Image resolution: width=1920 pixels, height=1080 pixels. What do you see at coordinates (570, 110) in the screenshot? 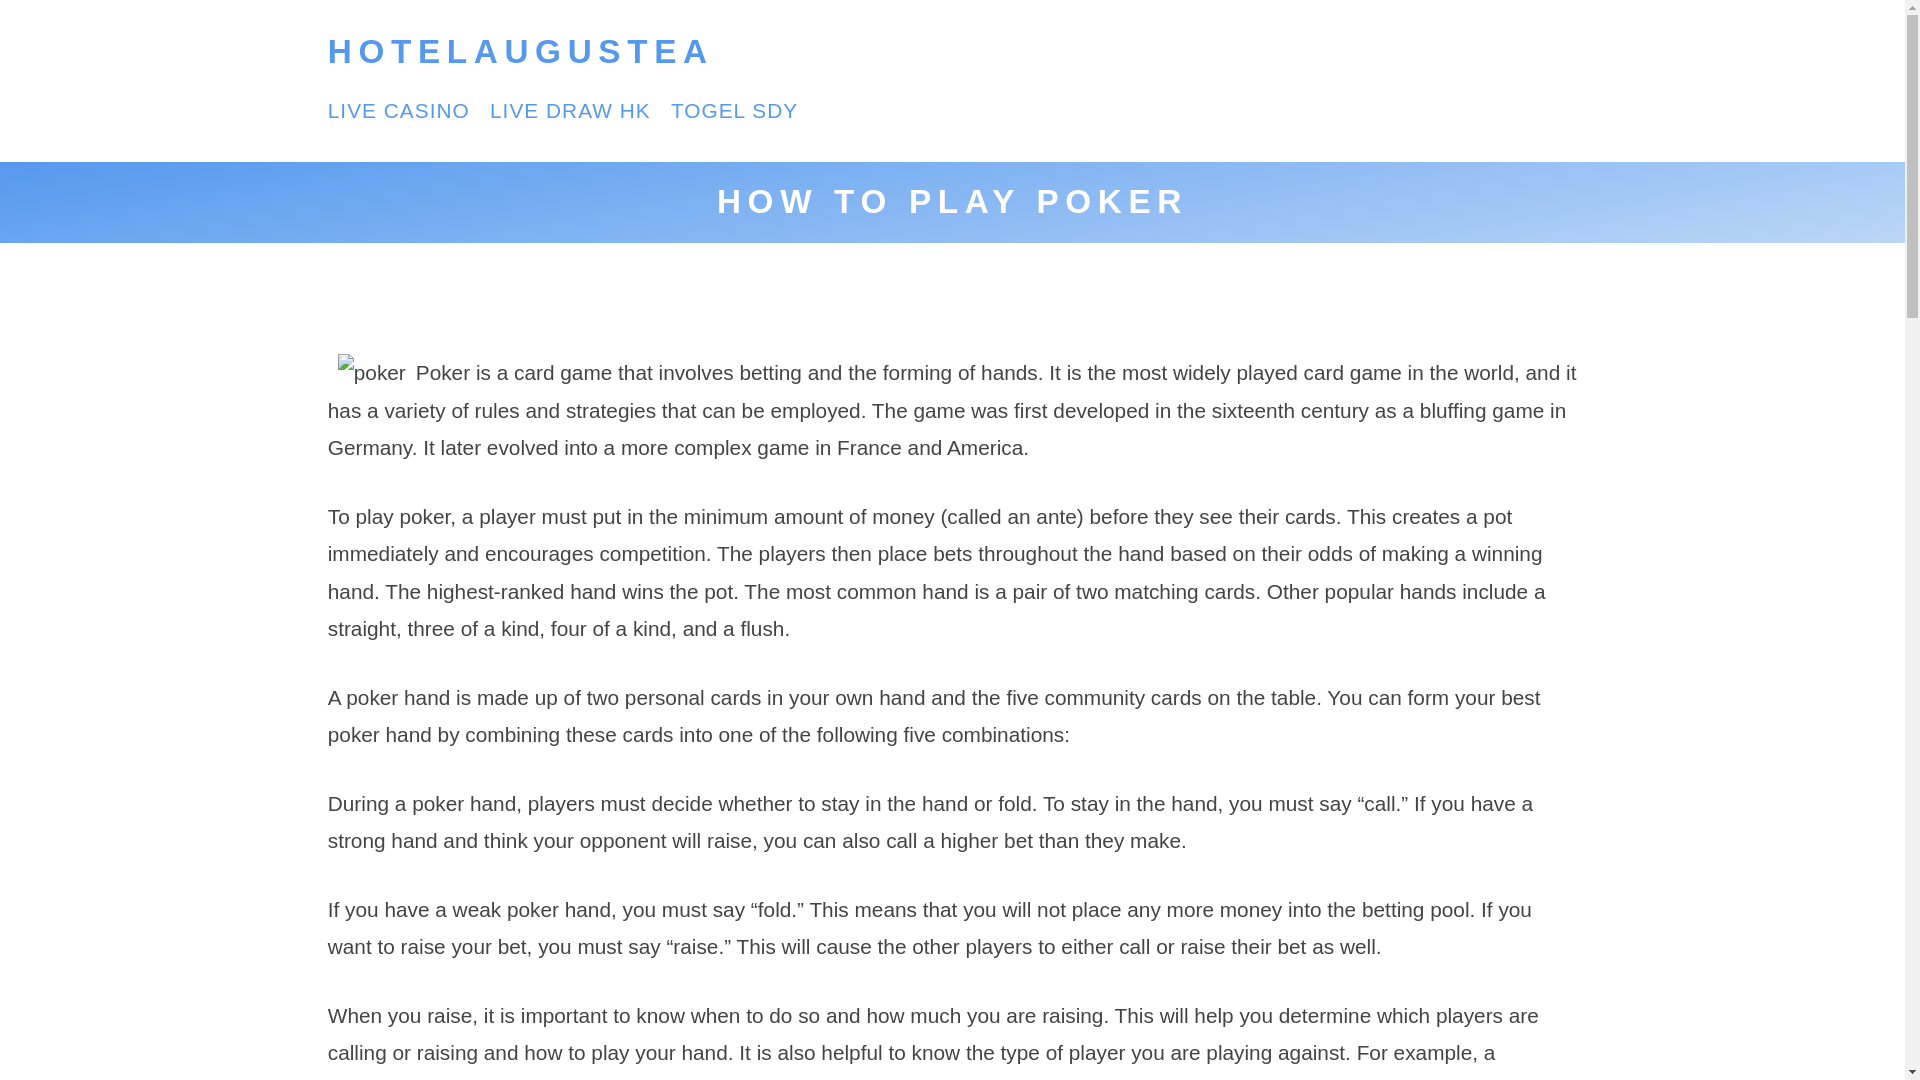
I see `LIVE DRAW HK` at bounding box center [570, 110].